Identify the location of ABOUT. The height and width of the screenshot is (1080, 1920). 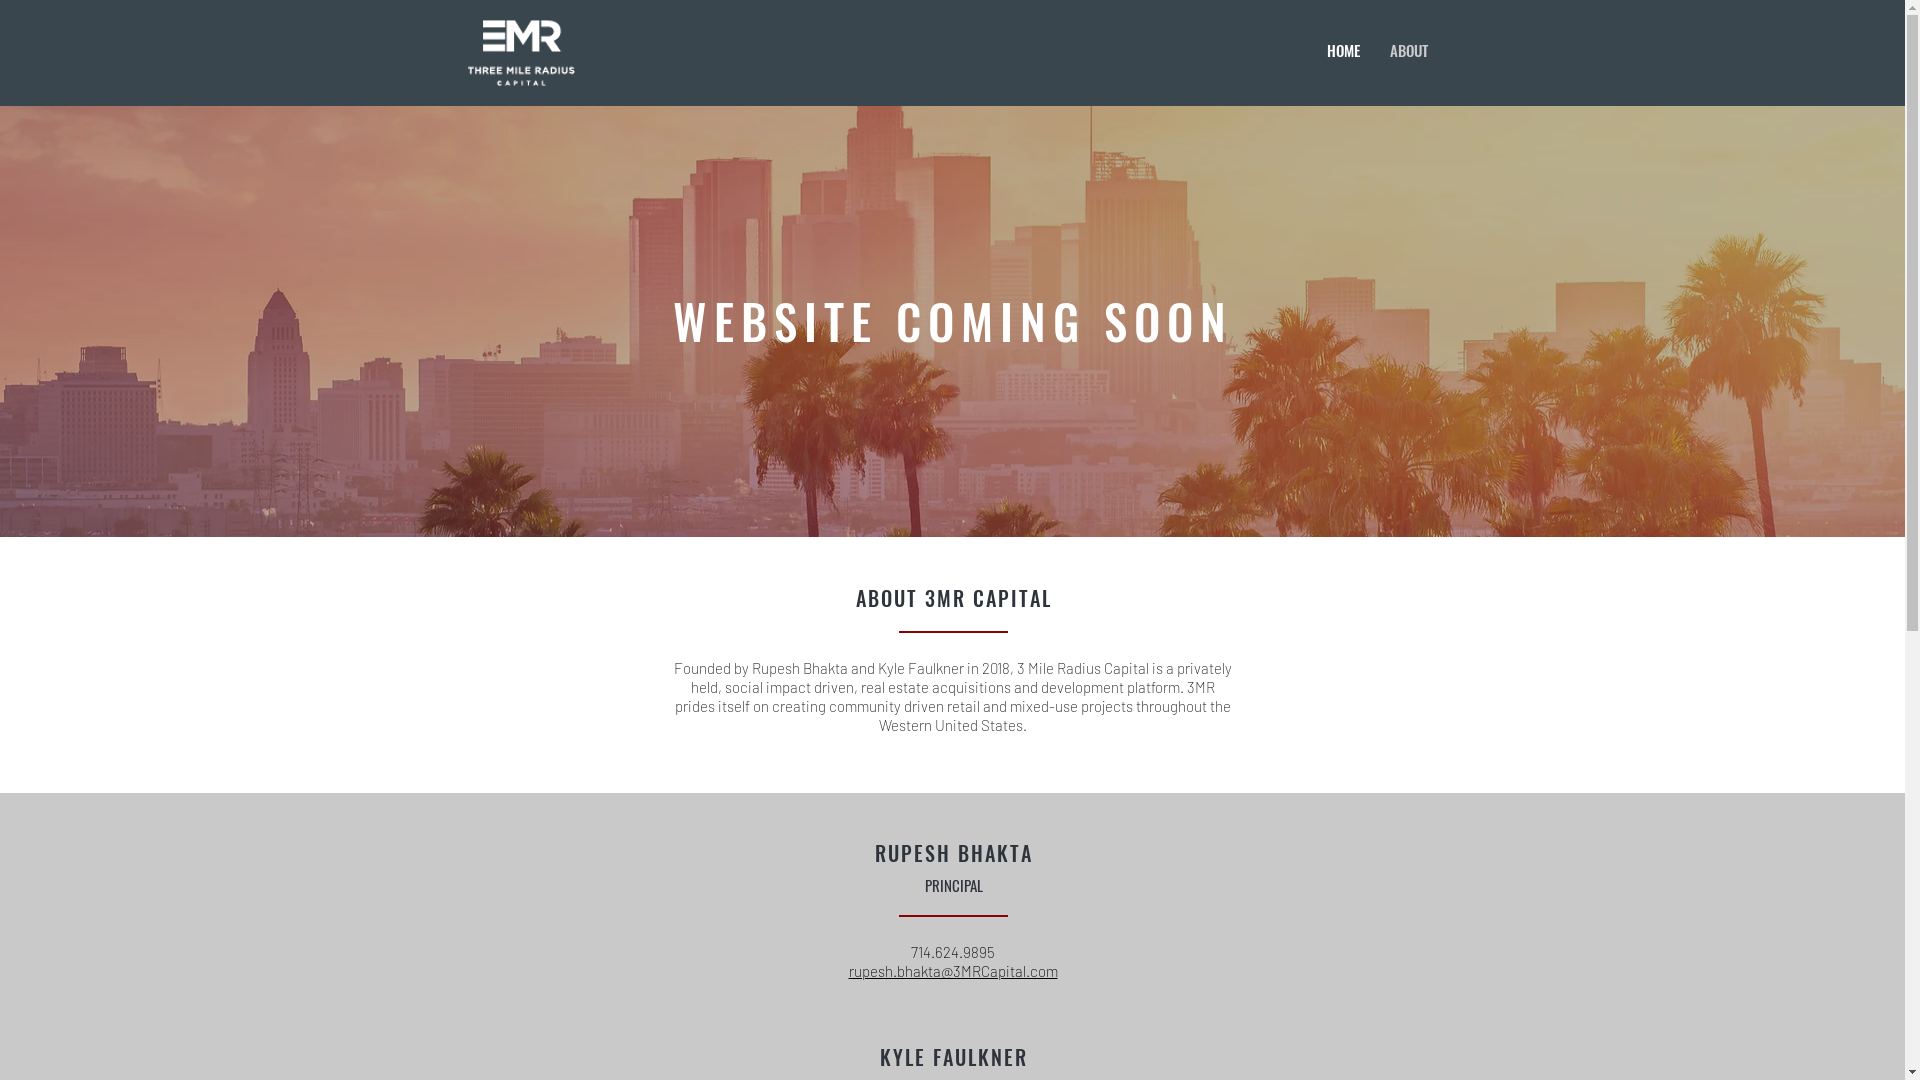
(1408, 50).